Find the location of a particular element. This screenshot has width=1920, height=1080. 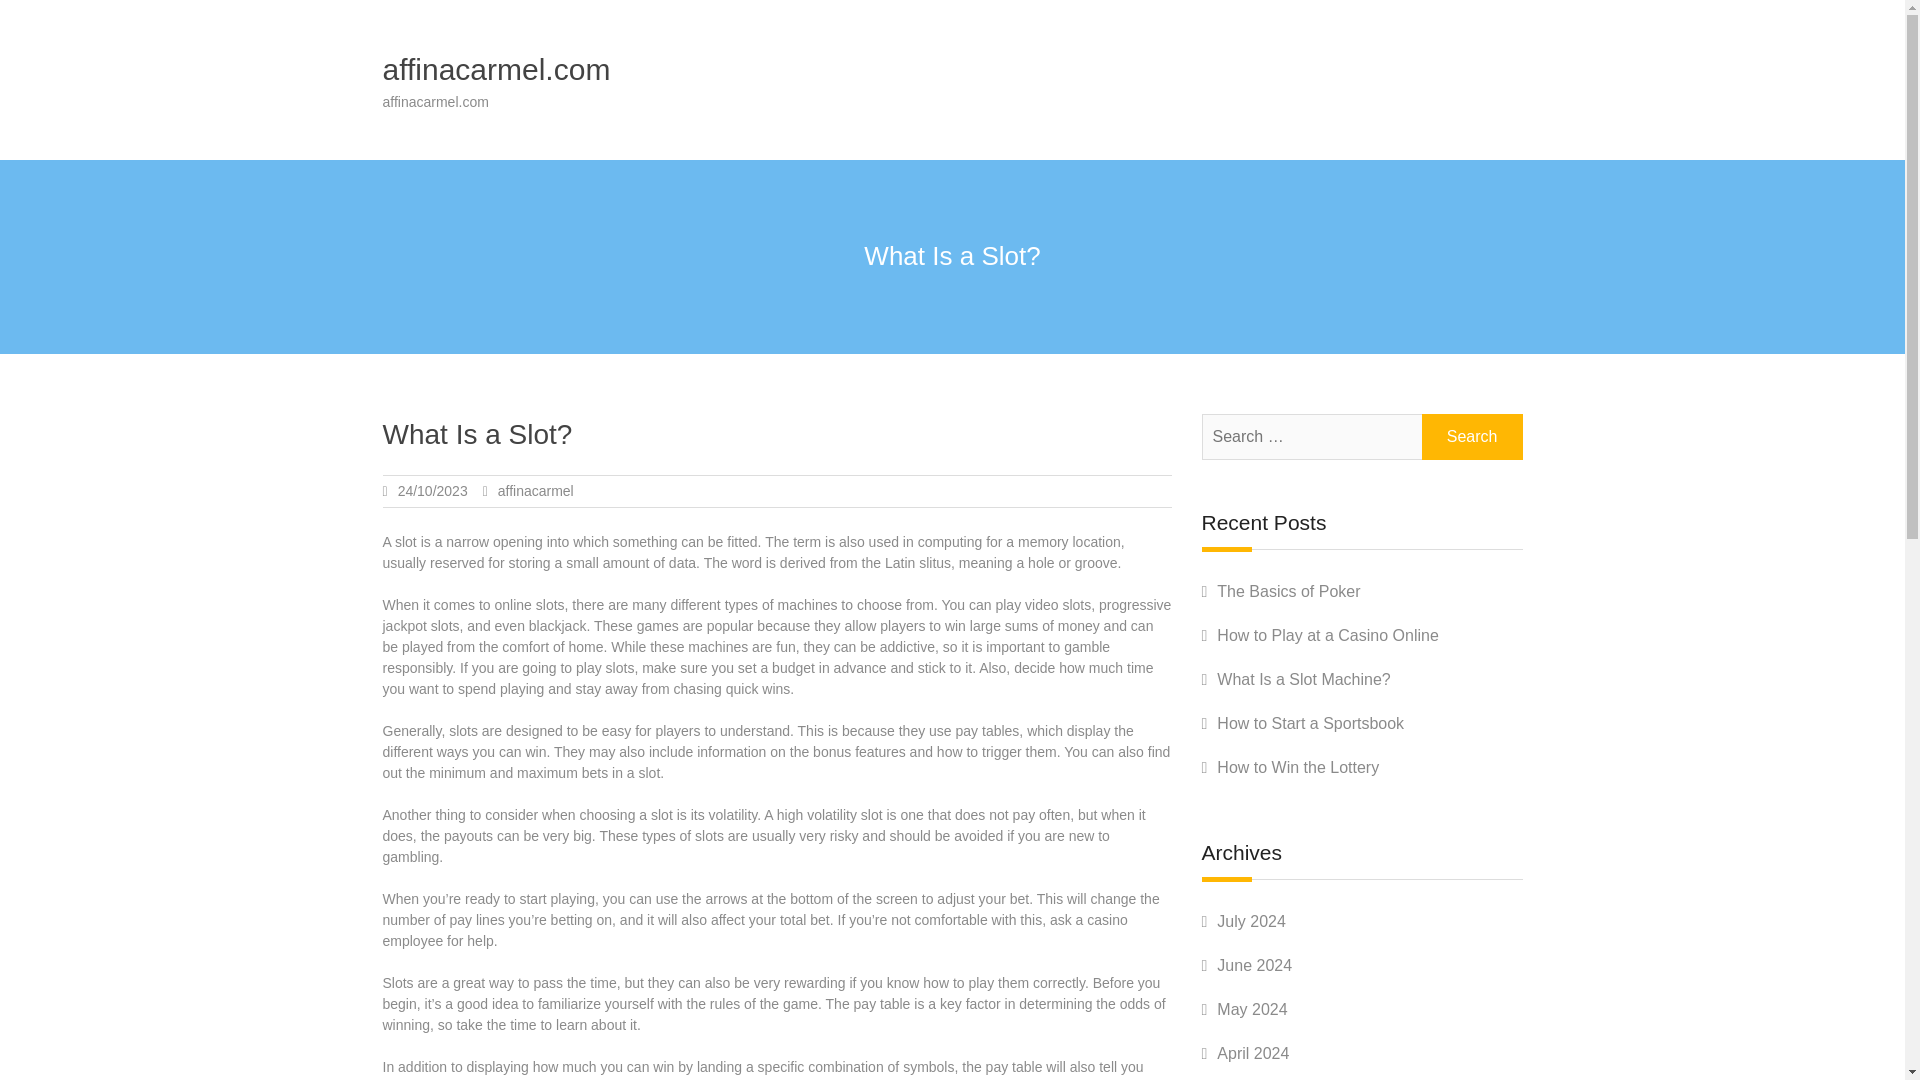

affinacarmel is located at coordinates (536, 490).